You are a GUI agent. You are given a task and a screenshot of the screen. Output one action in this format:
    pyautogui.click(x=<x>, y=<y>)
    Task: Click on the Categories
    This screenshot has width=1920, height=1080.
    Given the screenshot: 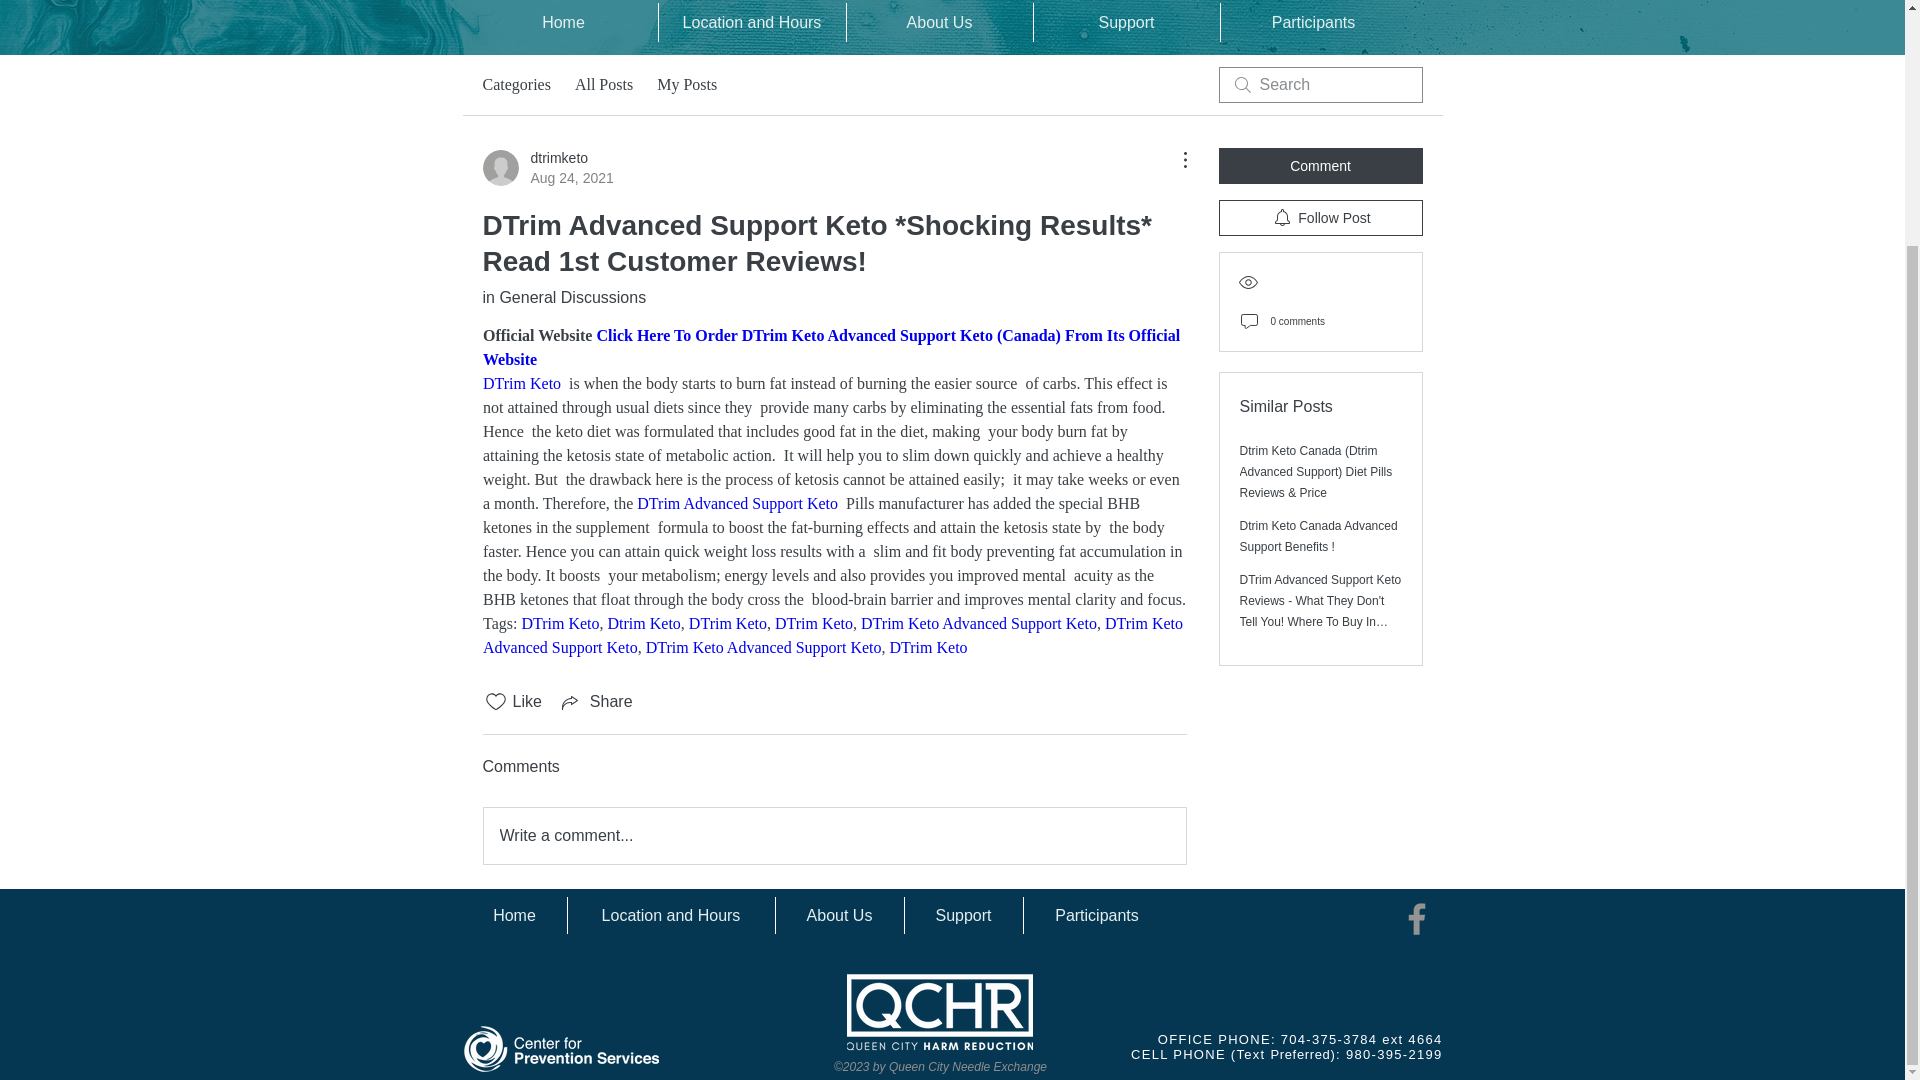 What is the action you would take?
    pyautogui.click(x=515, y=85)
    